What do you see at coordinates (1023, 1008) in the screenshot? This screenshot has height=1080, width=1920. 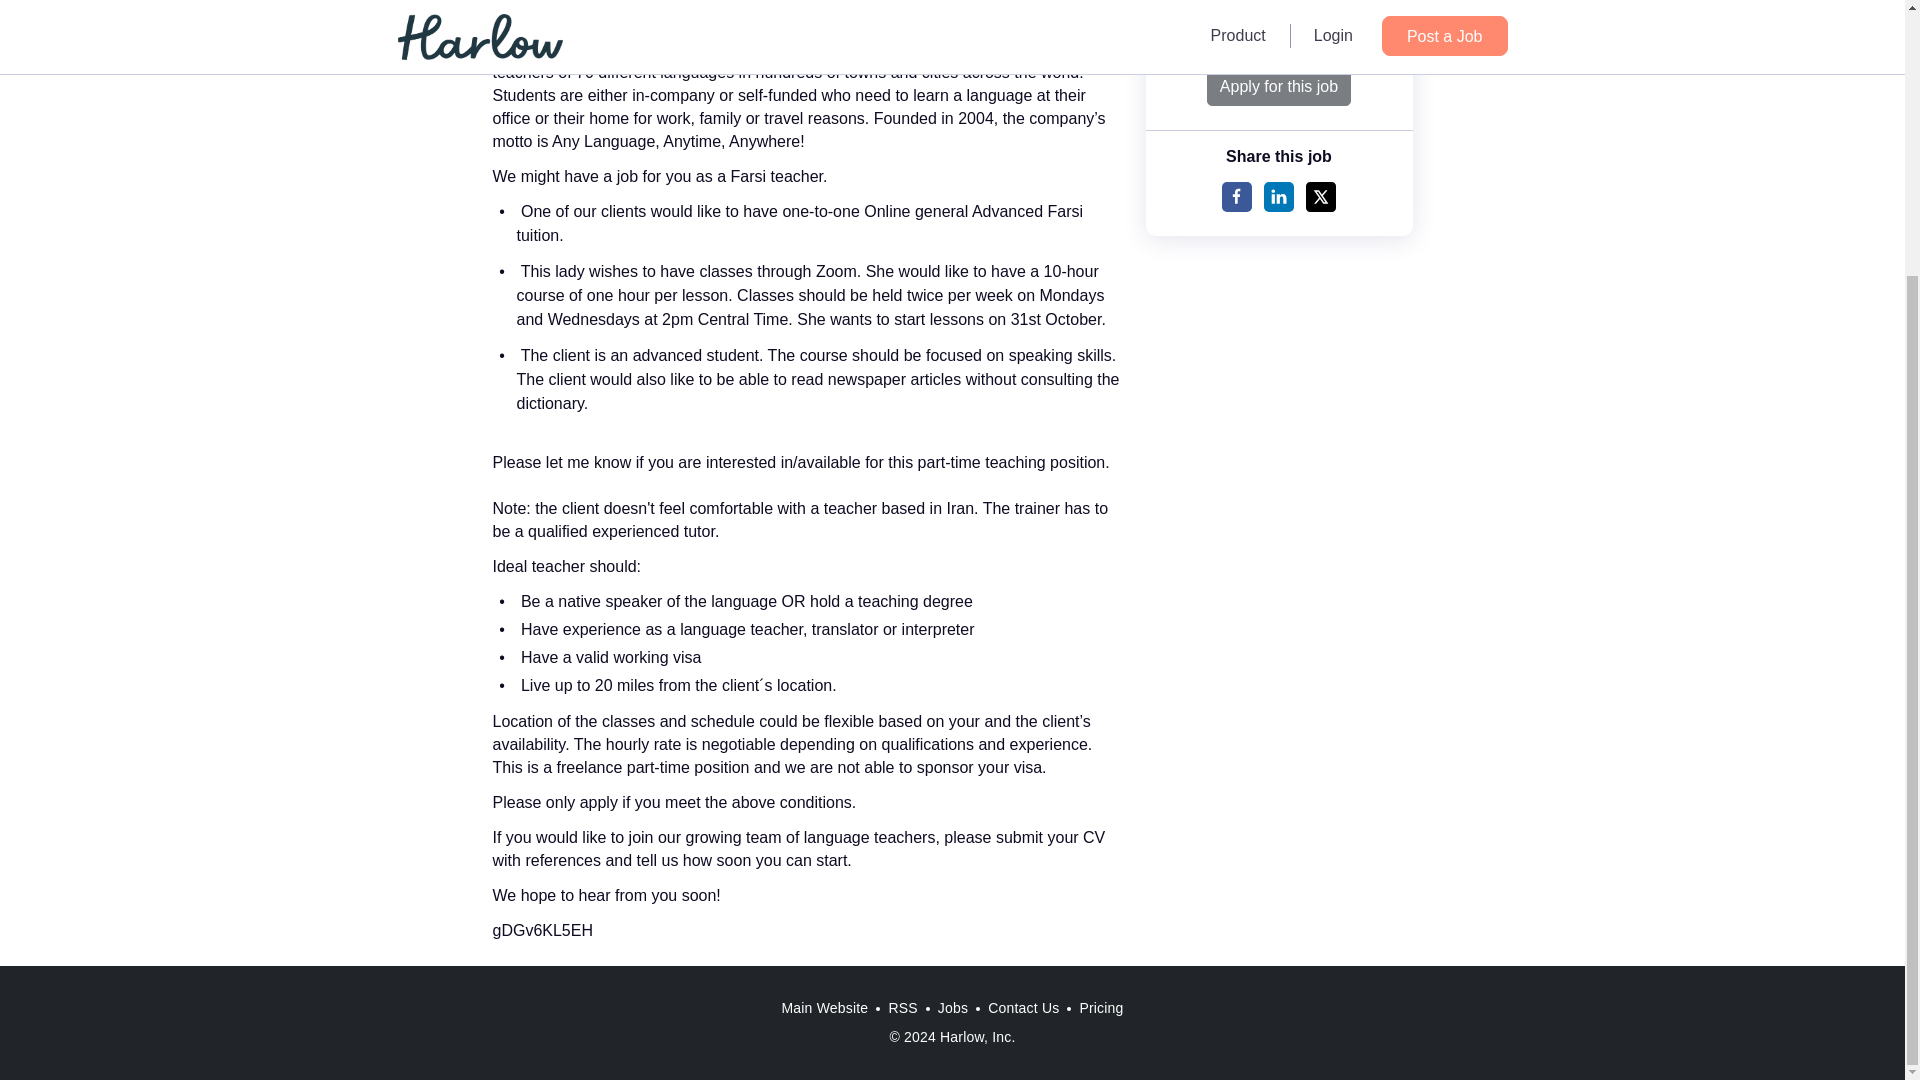 I see `Contact Us` at bounding box center [1023, 1008].